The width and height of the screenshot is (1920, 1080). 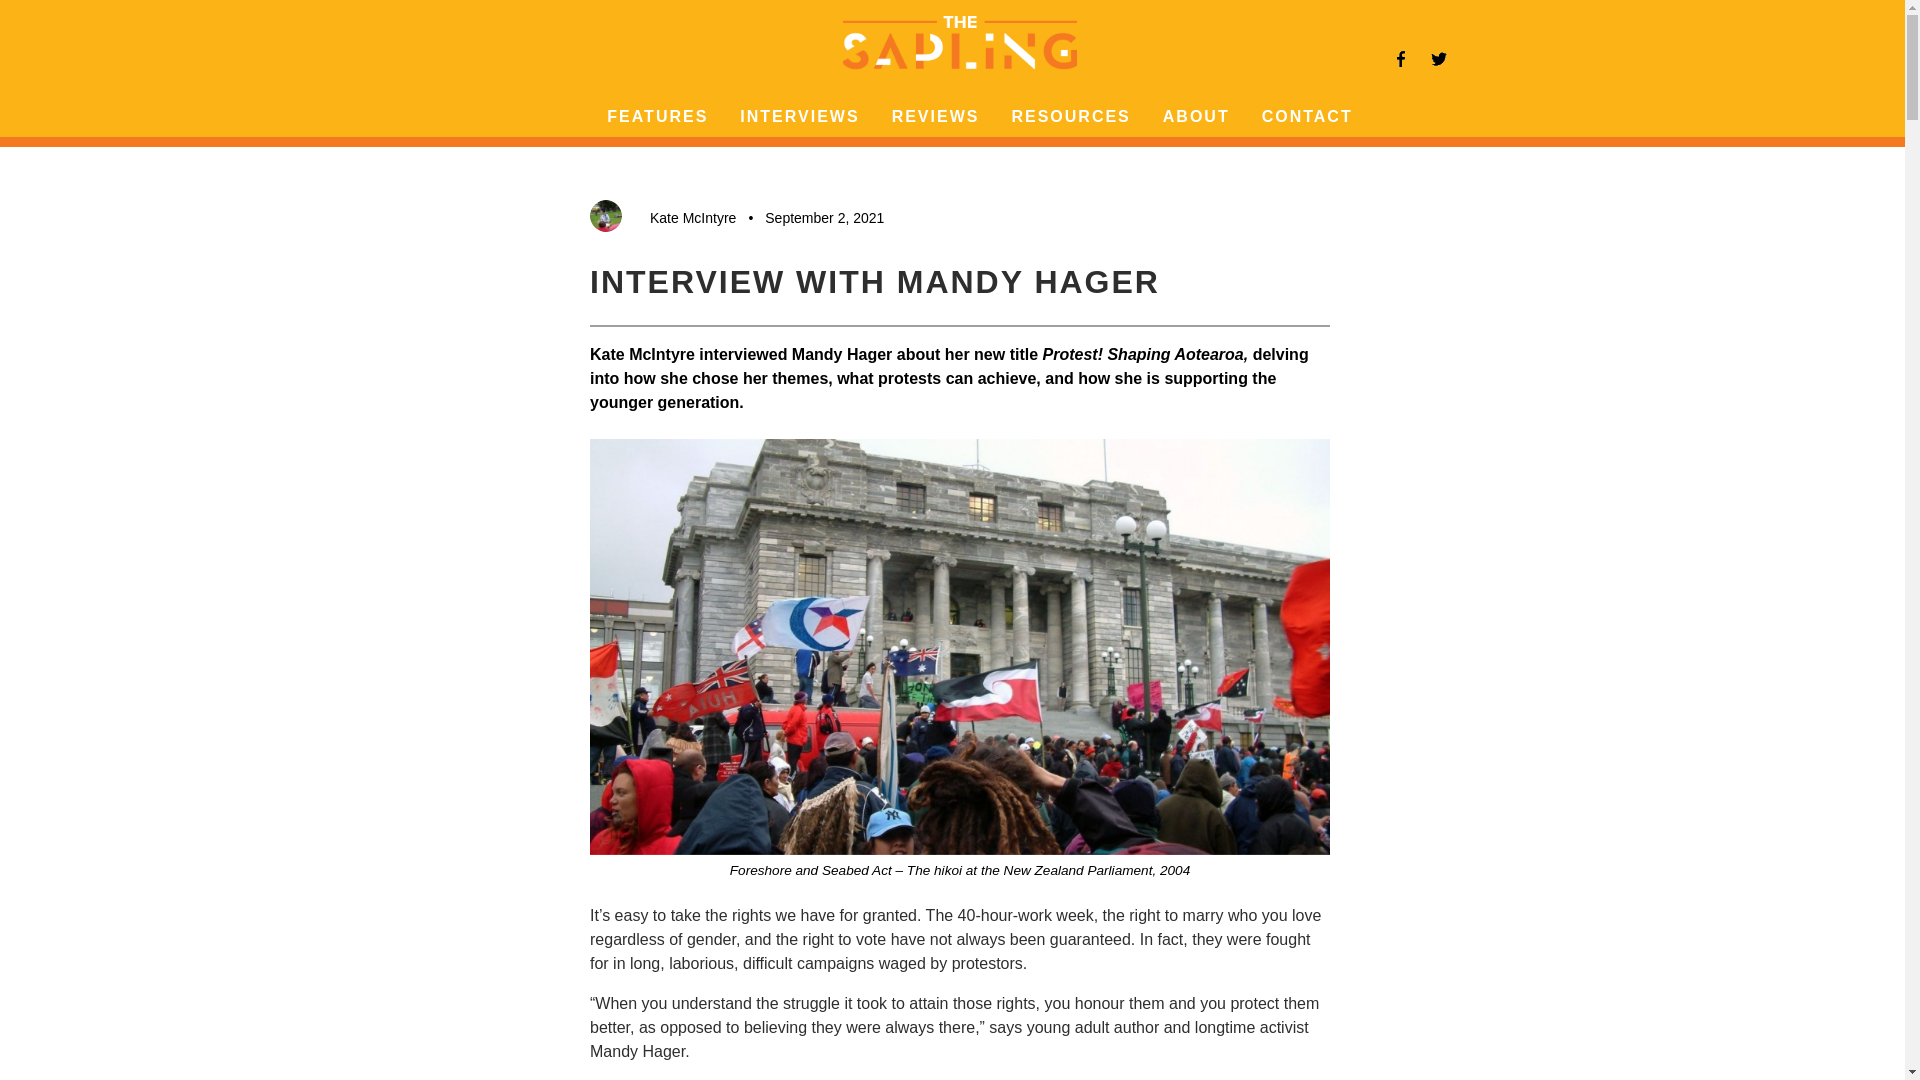 What do you see at coordinates (936, 116) in the screenshot?
I see `REVIEWS` at bounding box center [936, 116].